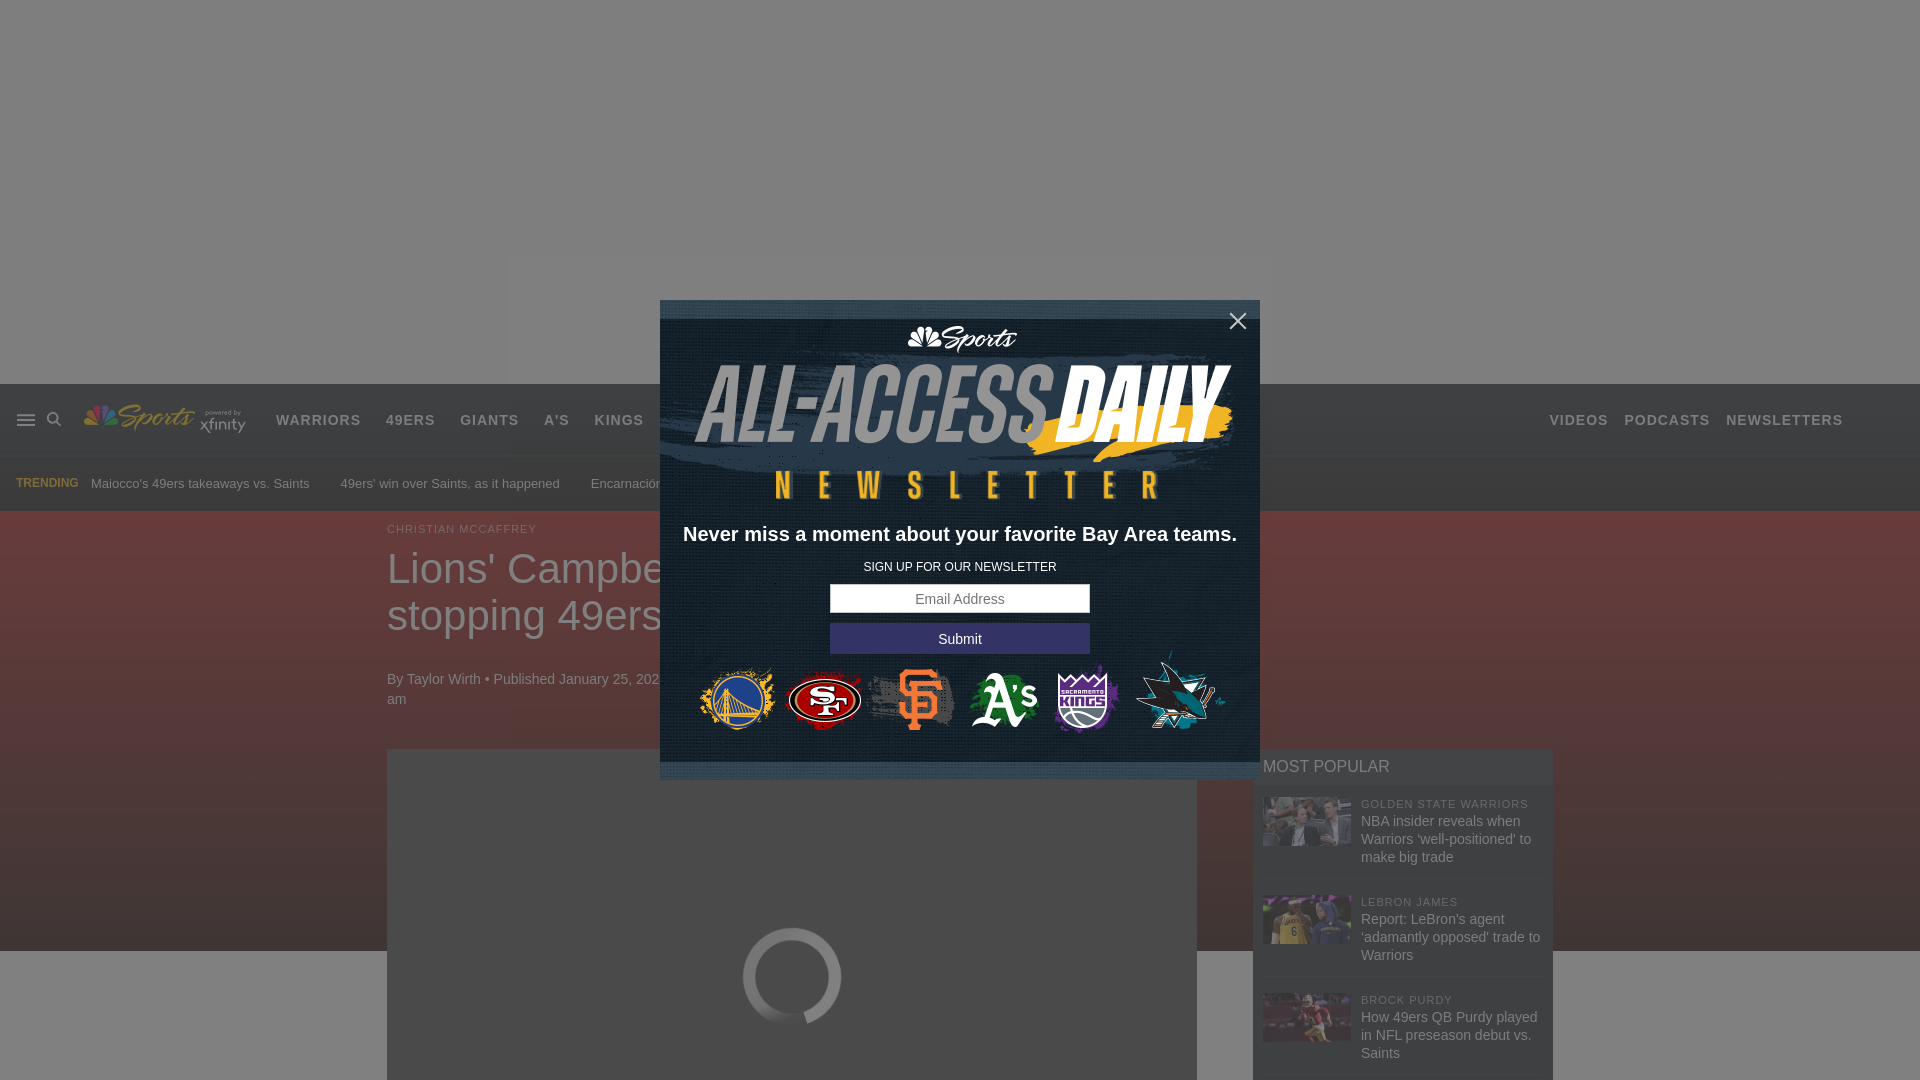 Image resolution: width=1920 pixels, height=1080 pixels. I want to click on SHARKS, so click(700, 419).